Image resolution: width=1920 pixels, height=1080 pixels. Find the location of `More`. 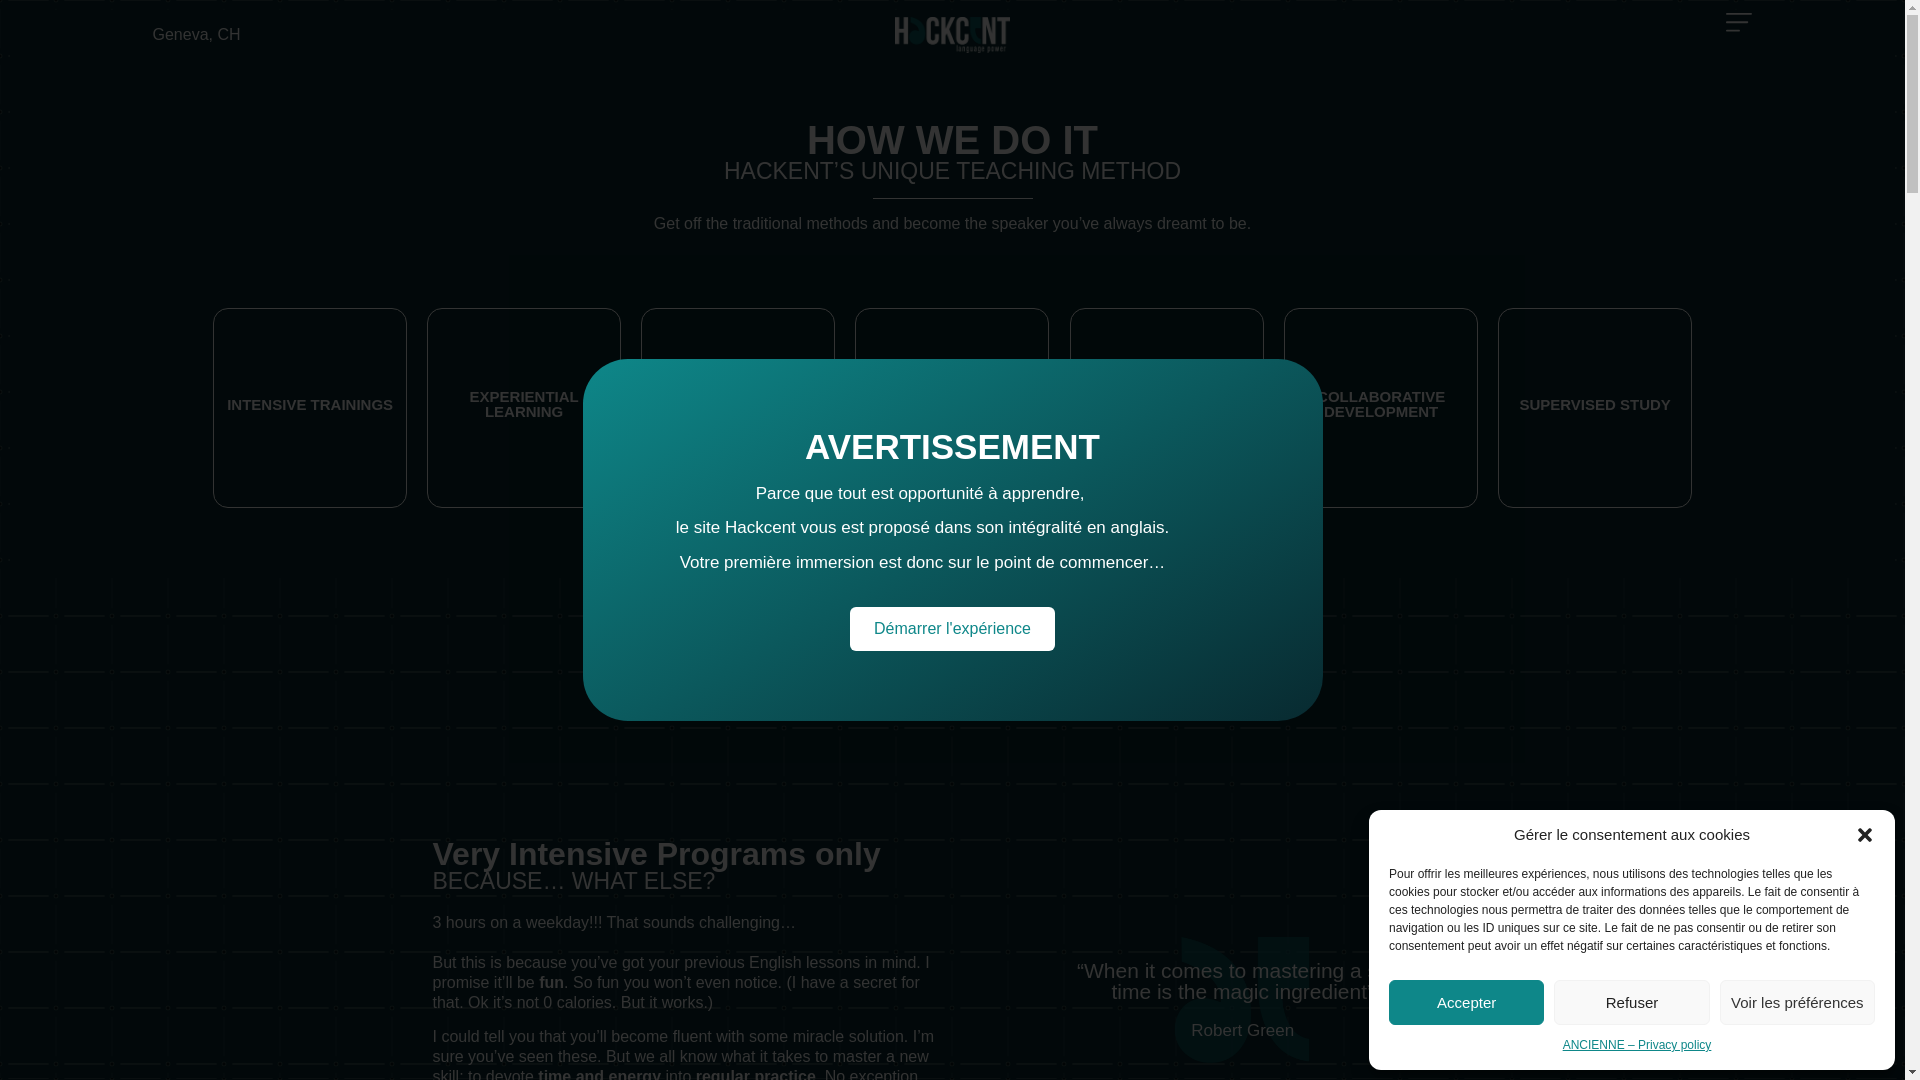

More is located at coordinates (1597, 379).